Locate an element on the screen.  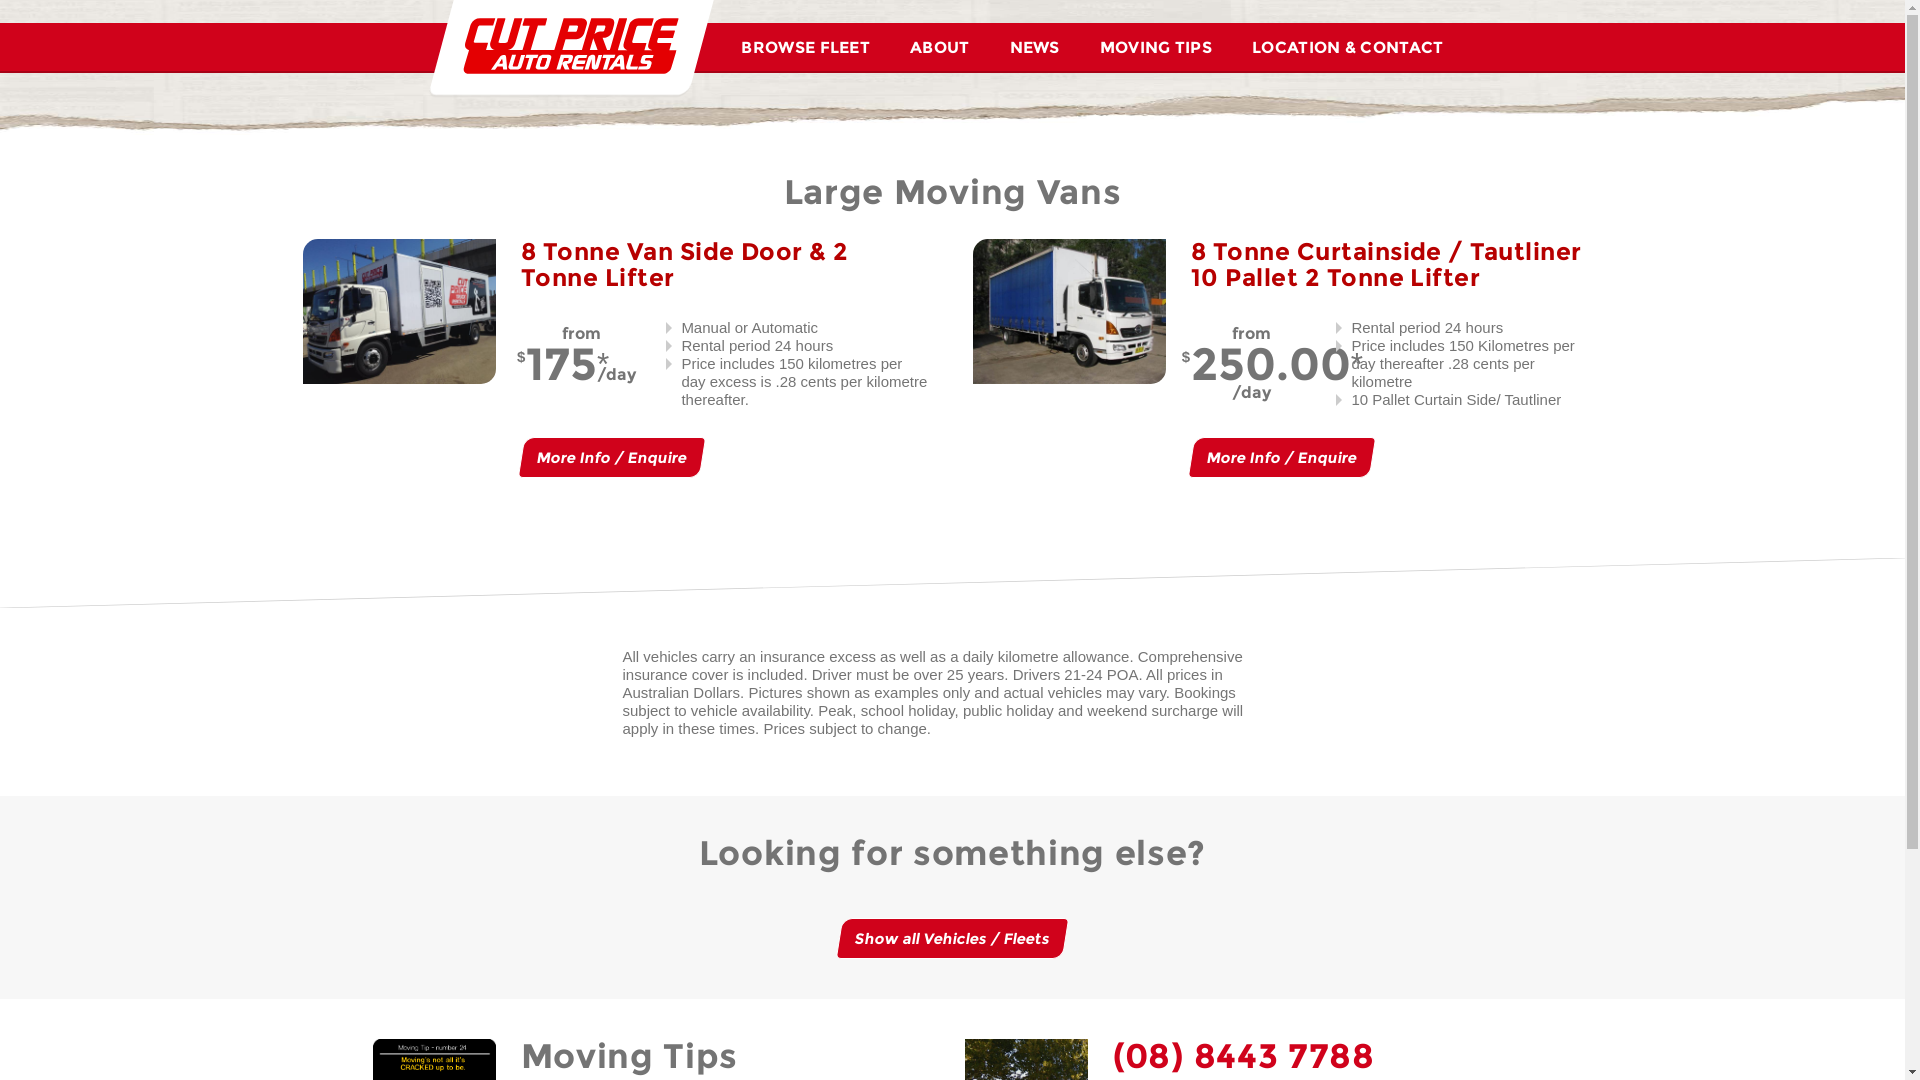
NEWS is located at coordinates (1034, 47).